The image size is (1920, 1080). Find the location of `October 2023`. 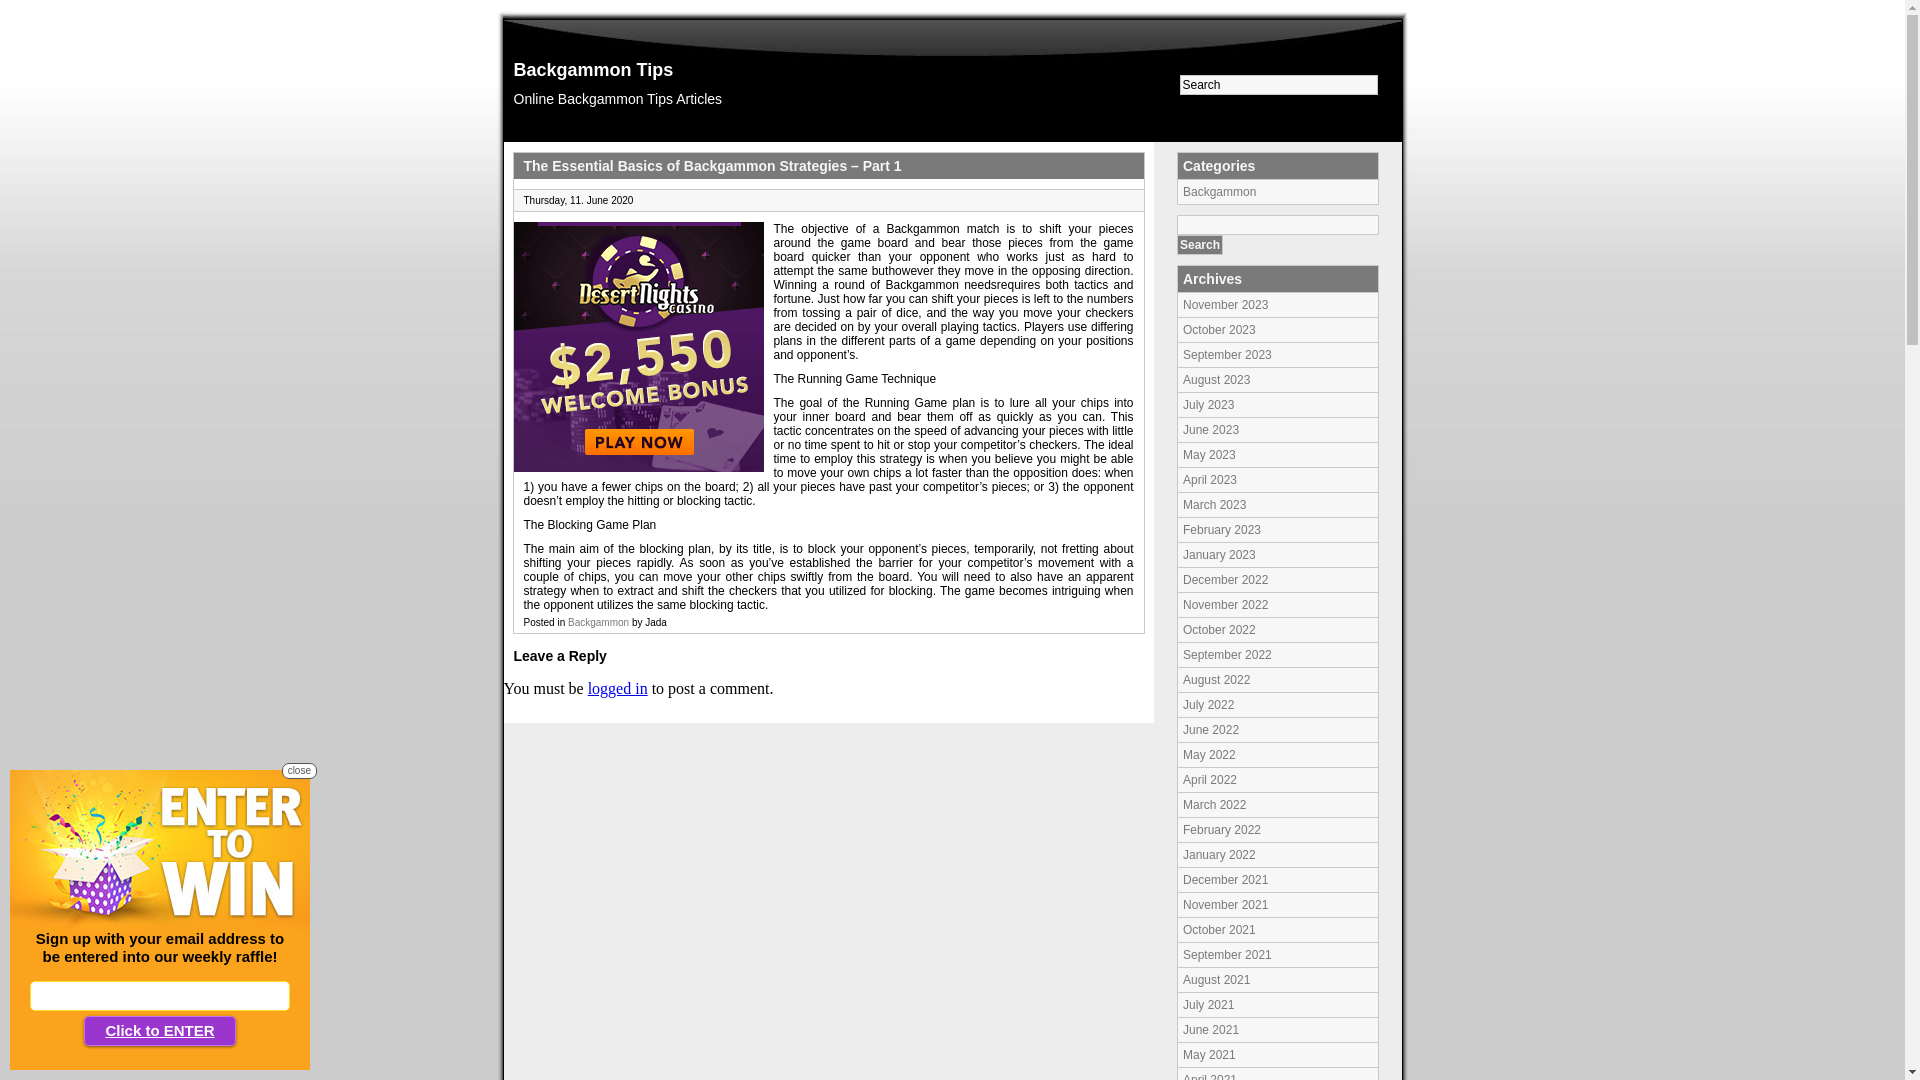

October 2023 is located at coordinates (1220, 330).